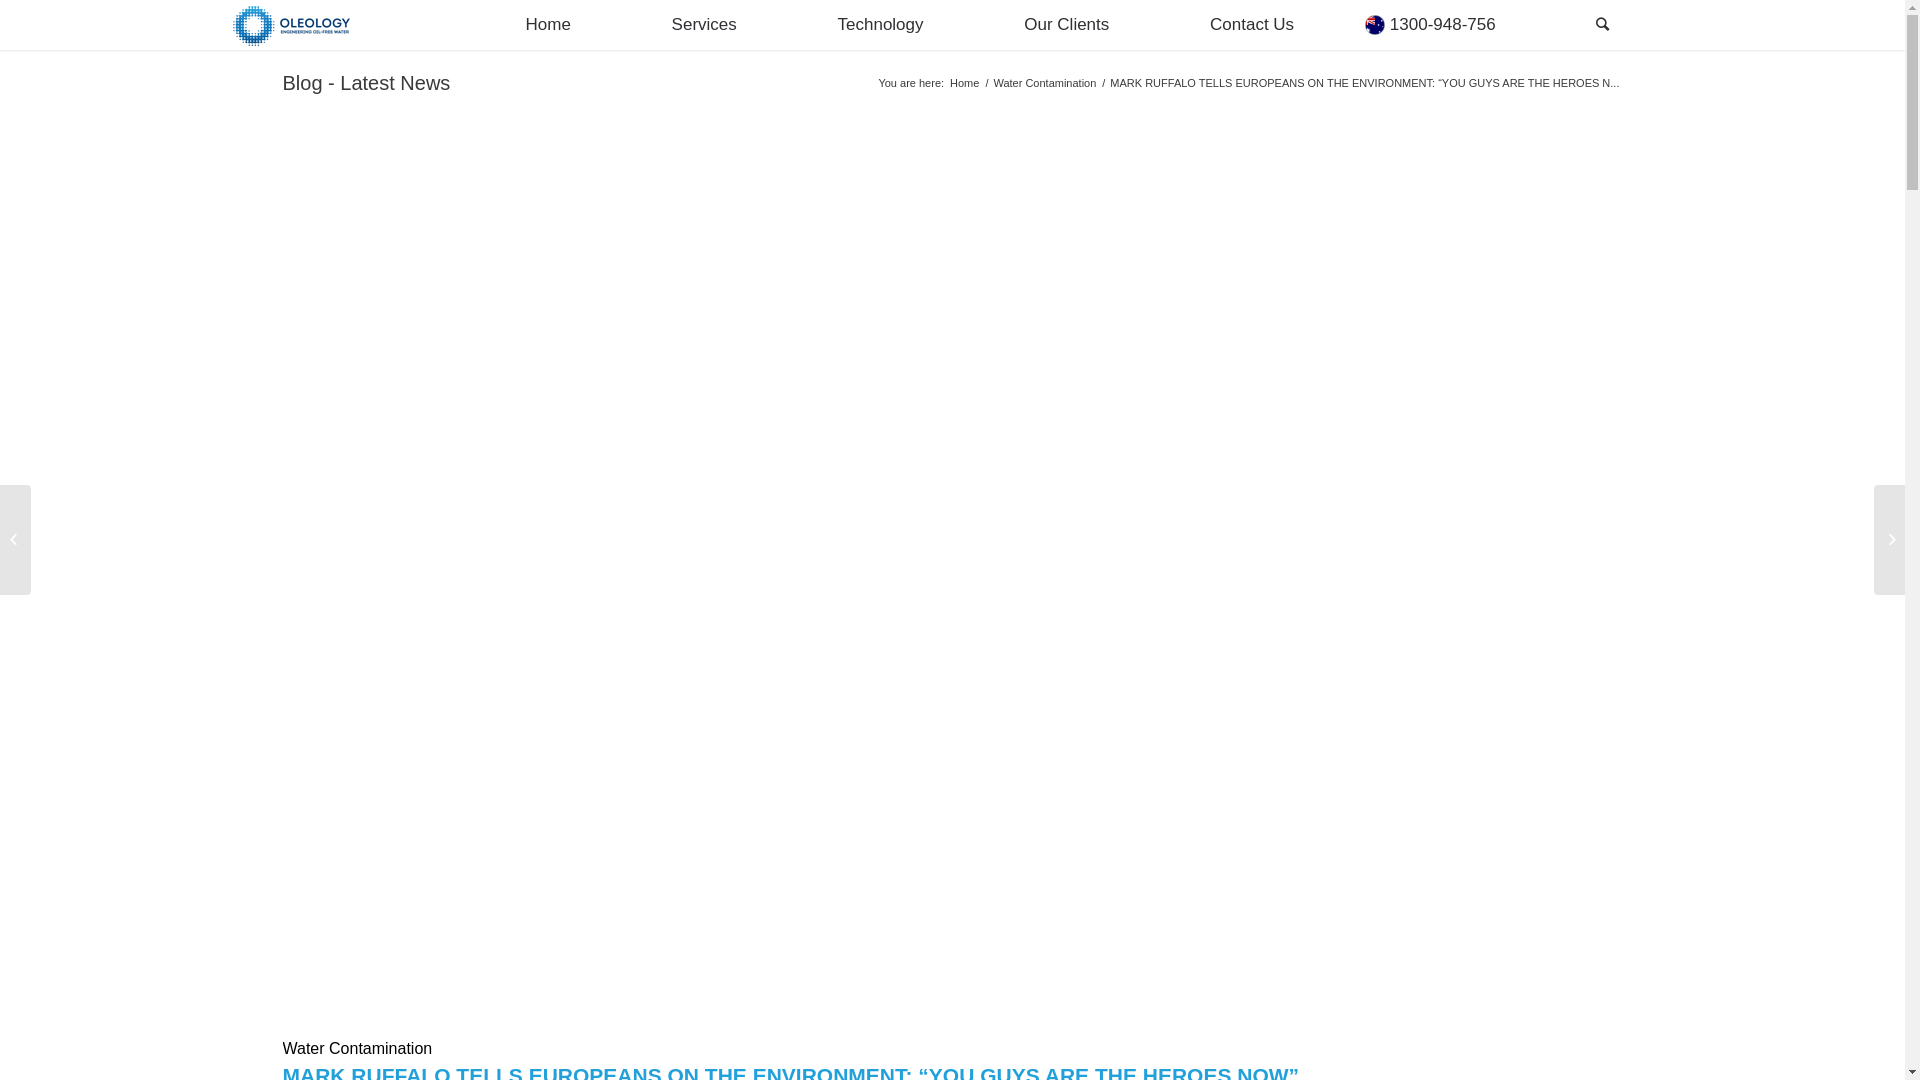 The height and width of the screenshot is (1080, 1920). I want to click on Services, so click(704, 25).